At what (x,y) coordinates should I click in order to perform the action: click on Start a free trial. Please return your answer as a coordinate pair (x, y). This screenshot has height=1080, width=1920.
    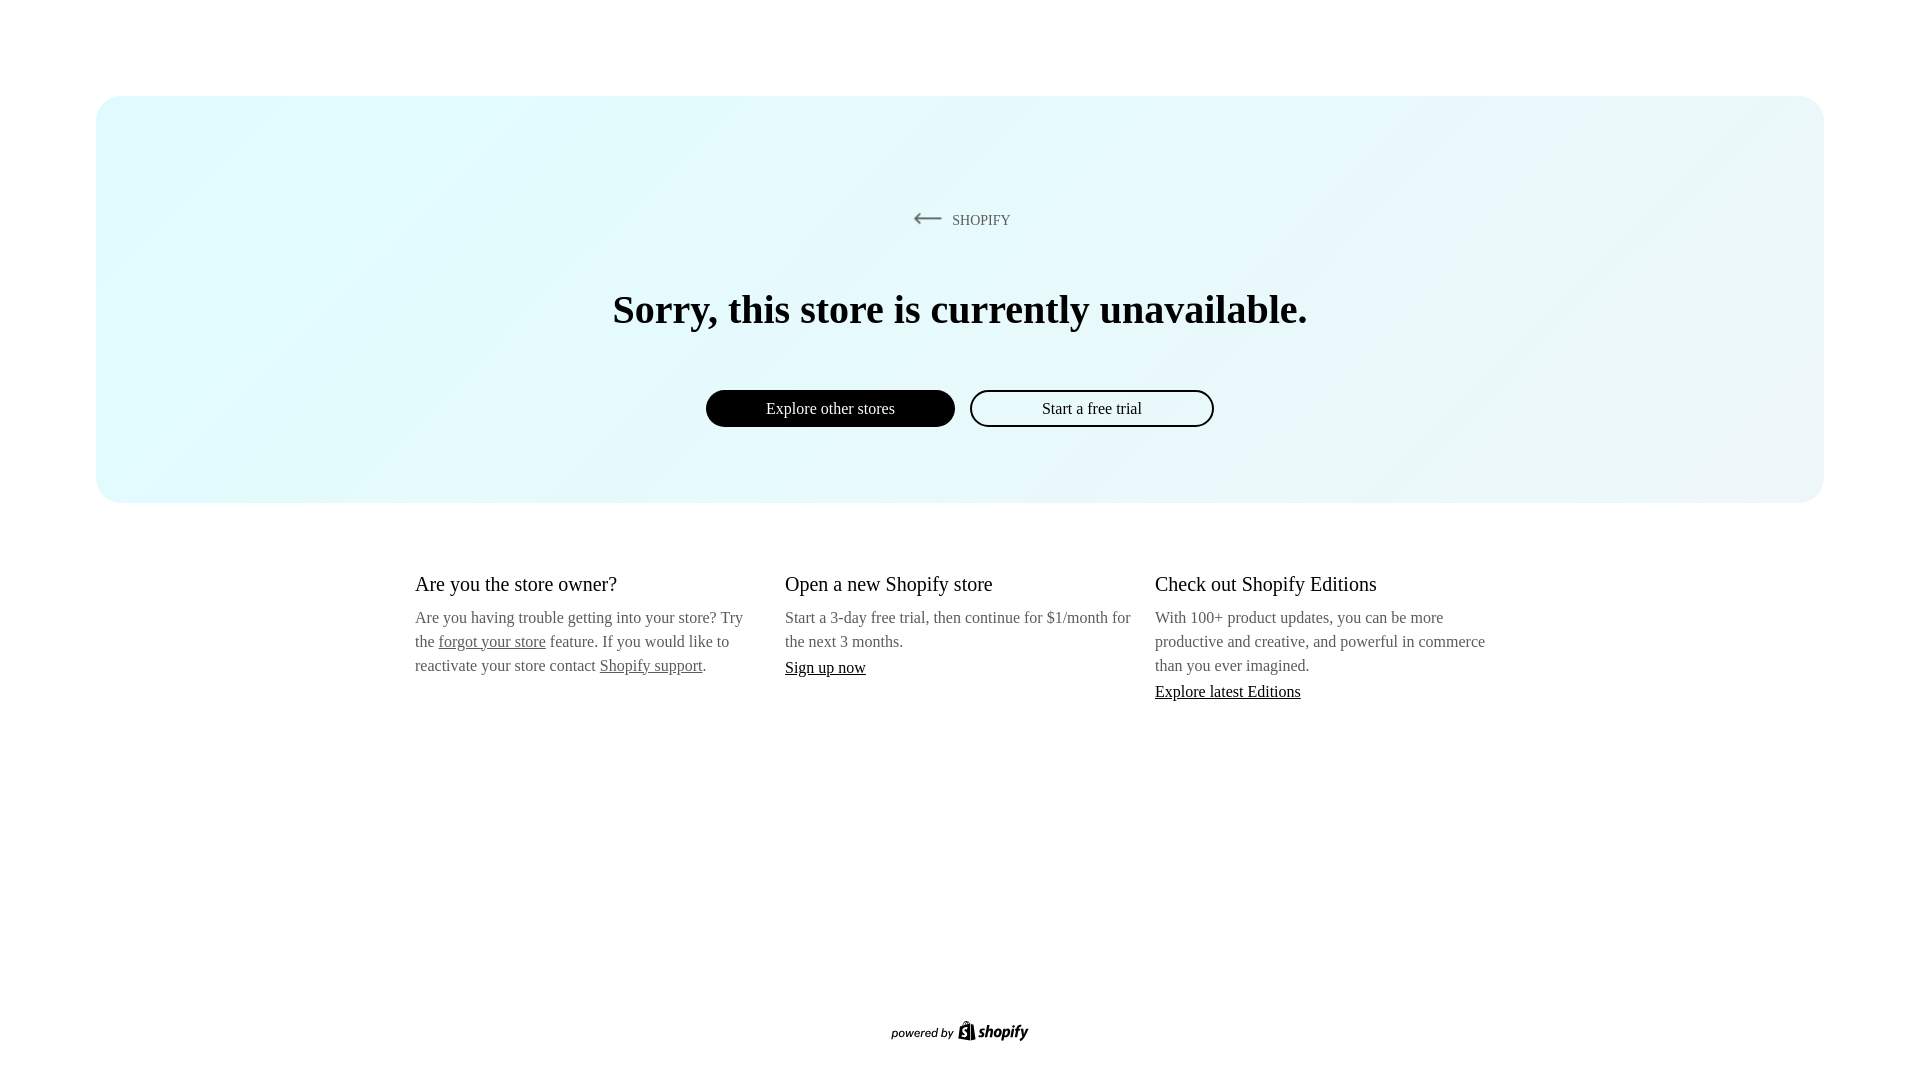
    Looking at the image, I should click on (1091, 408).